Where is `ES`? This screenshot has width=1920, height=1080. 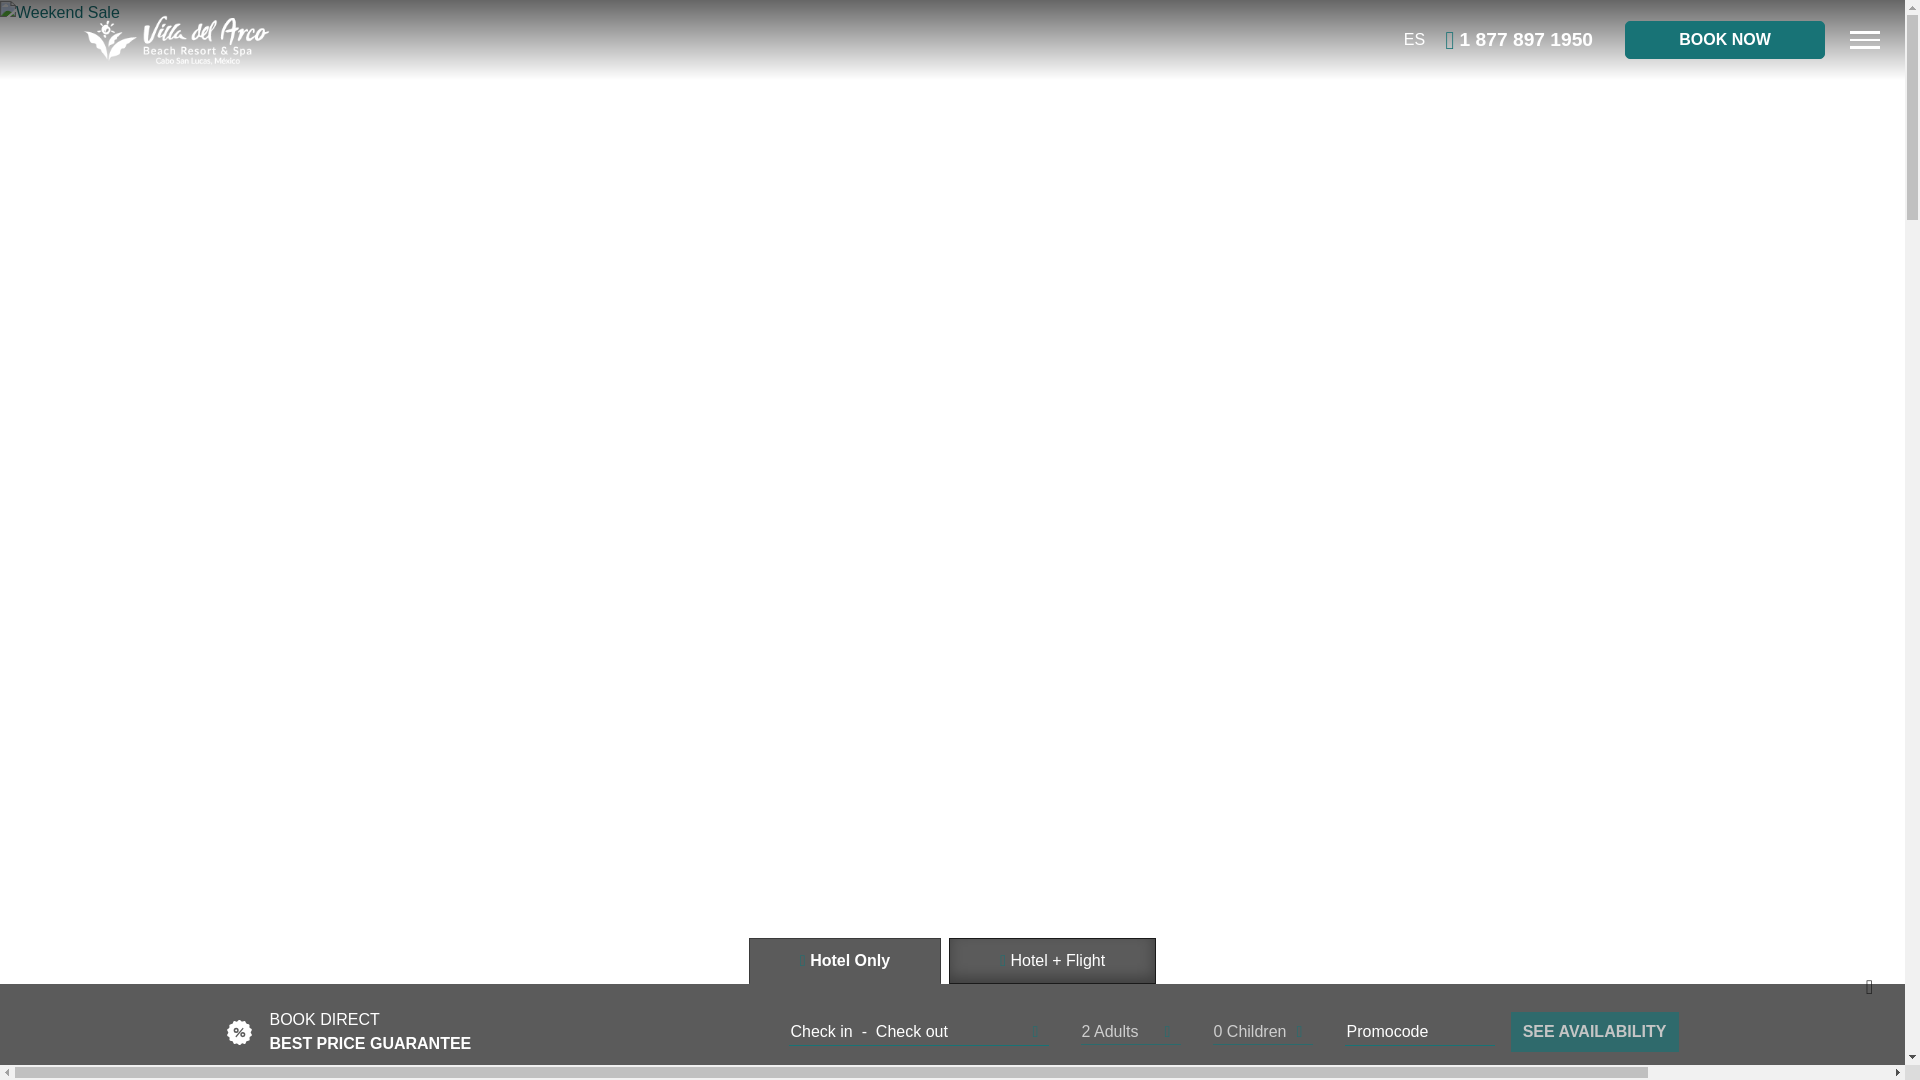 ES is located at coordinates (1414, 39).